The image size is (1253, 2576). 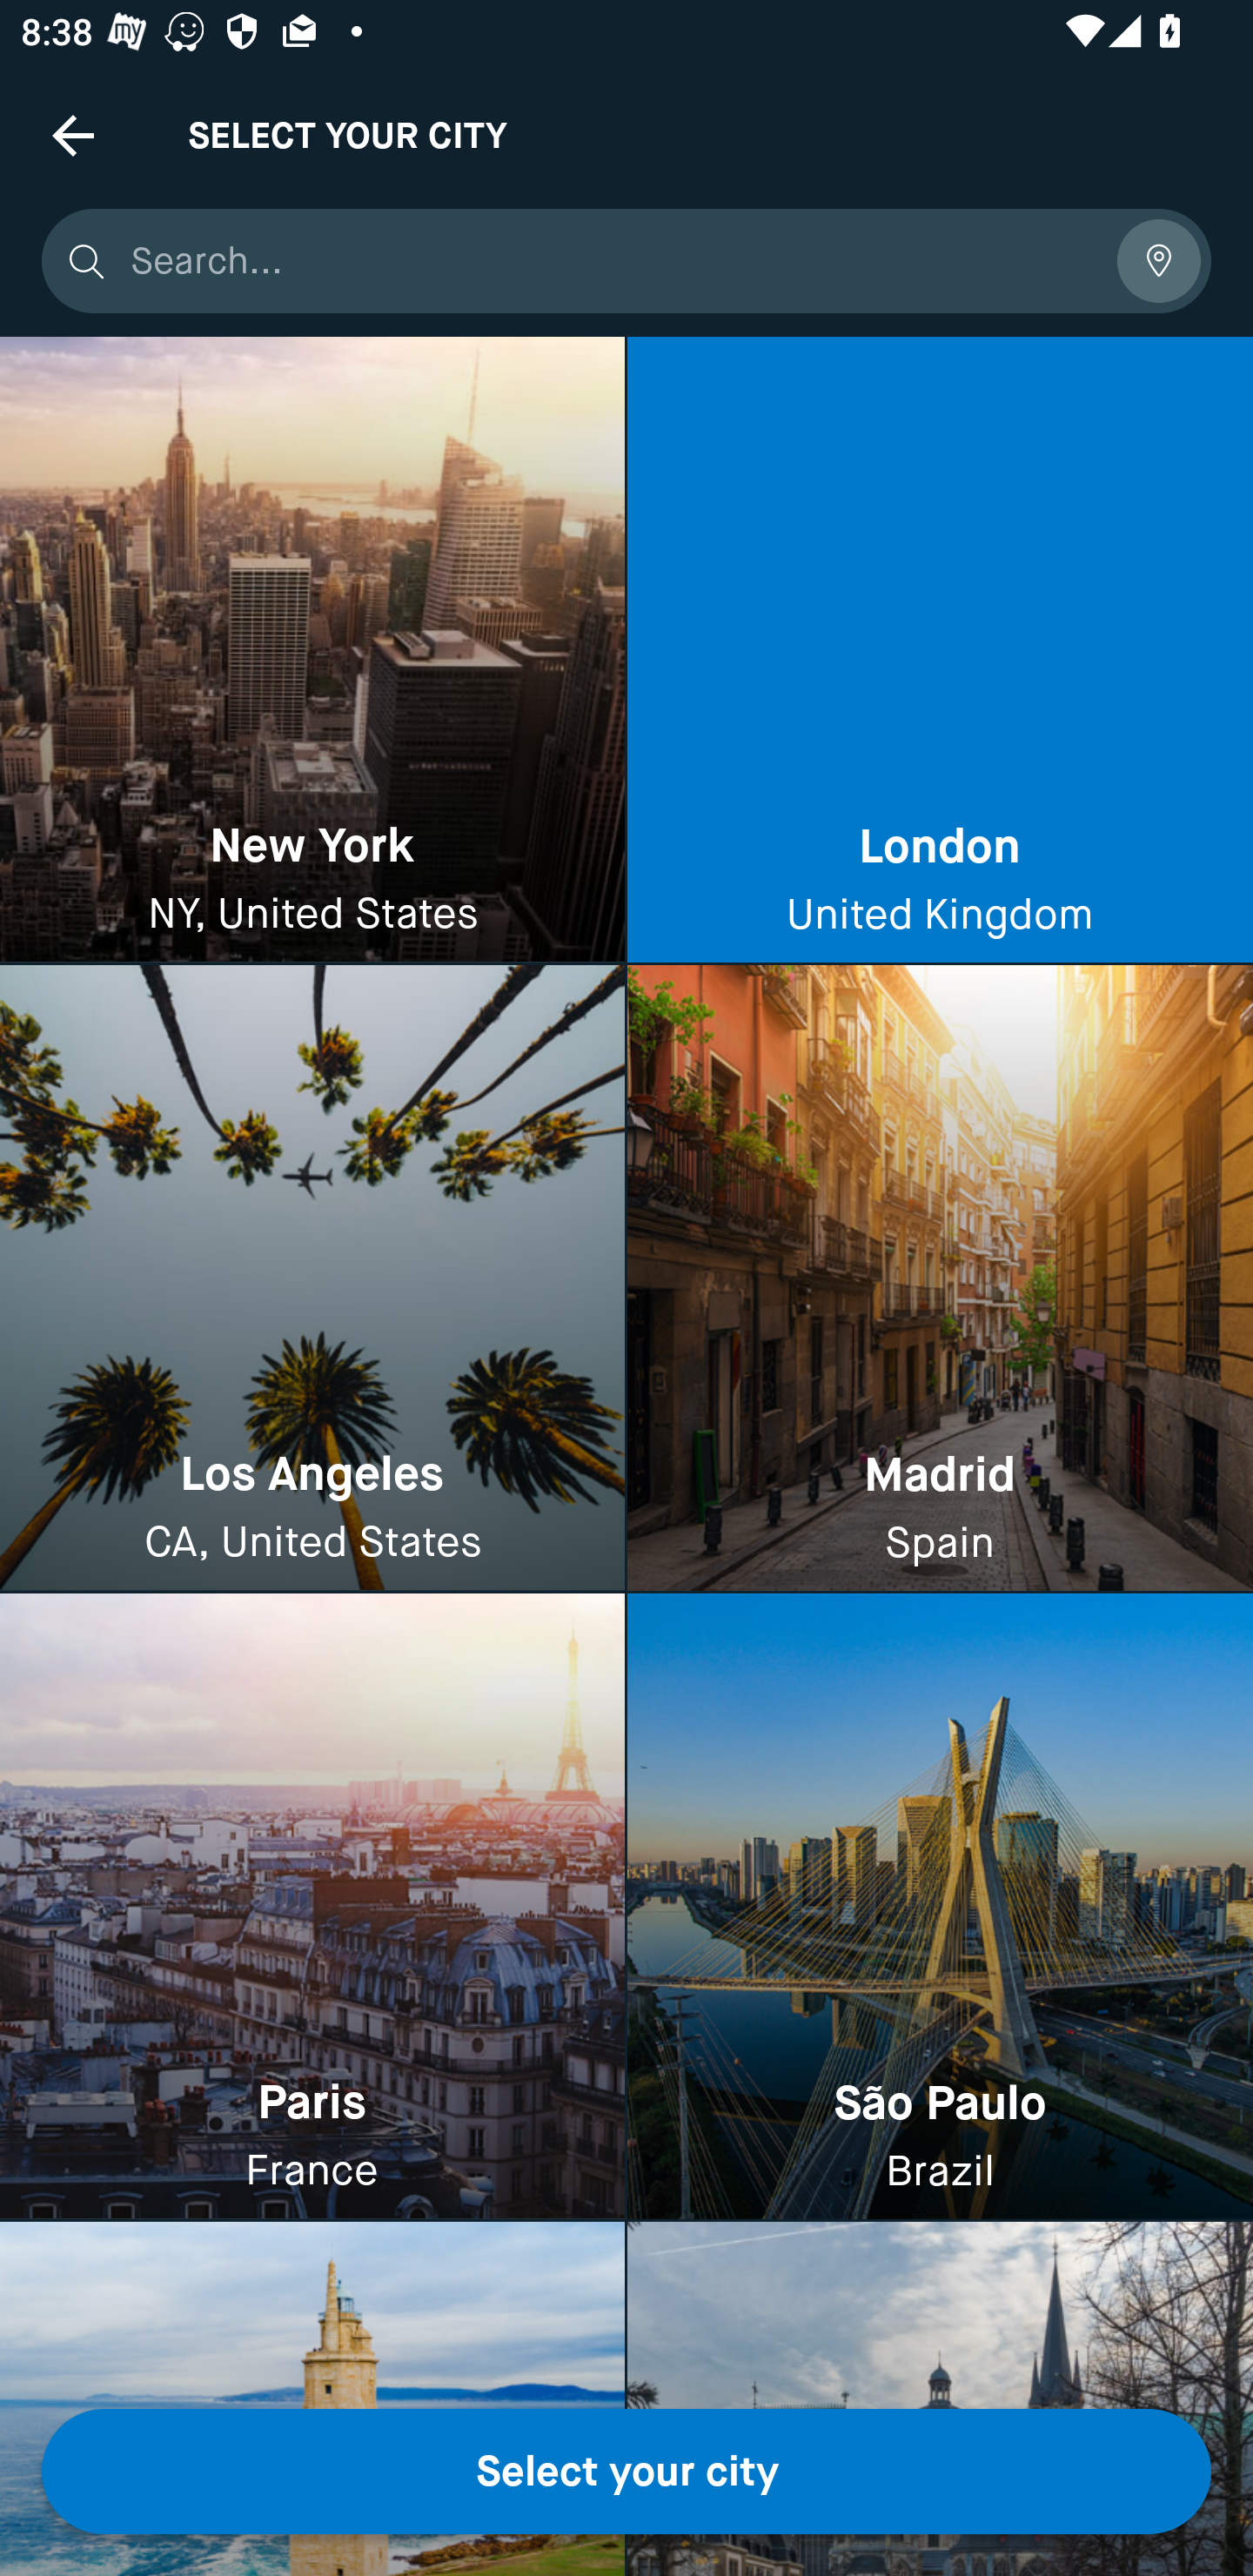 I want to click on Paris France, so click(x=312, y=1906).